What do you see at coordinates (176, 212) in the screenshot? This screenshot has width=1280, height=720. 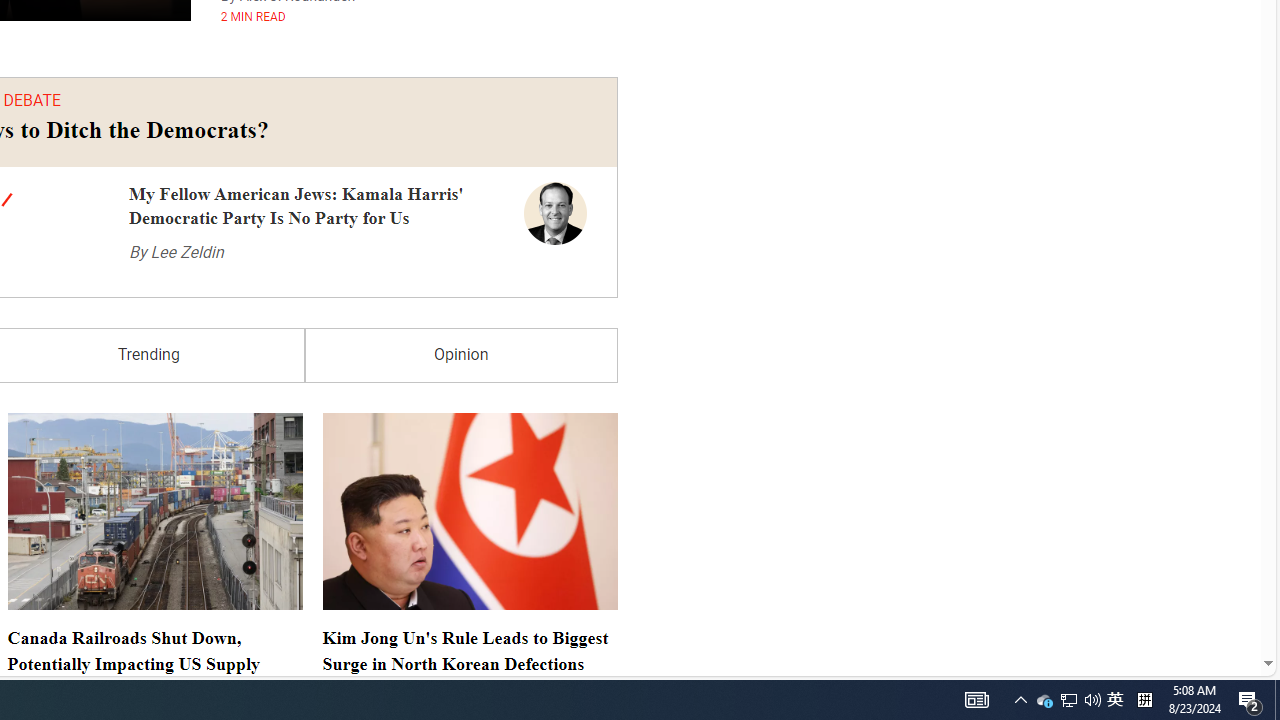 I see `By Lee Zeldin` at bounding box center [176, 212].